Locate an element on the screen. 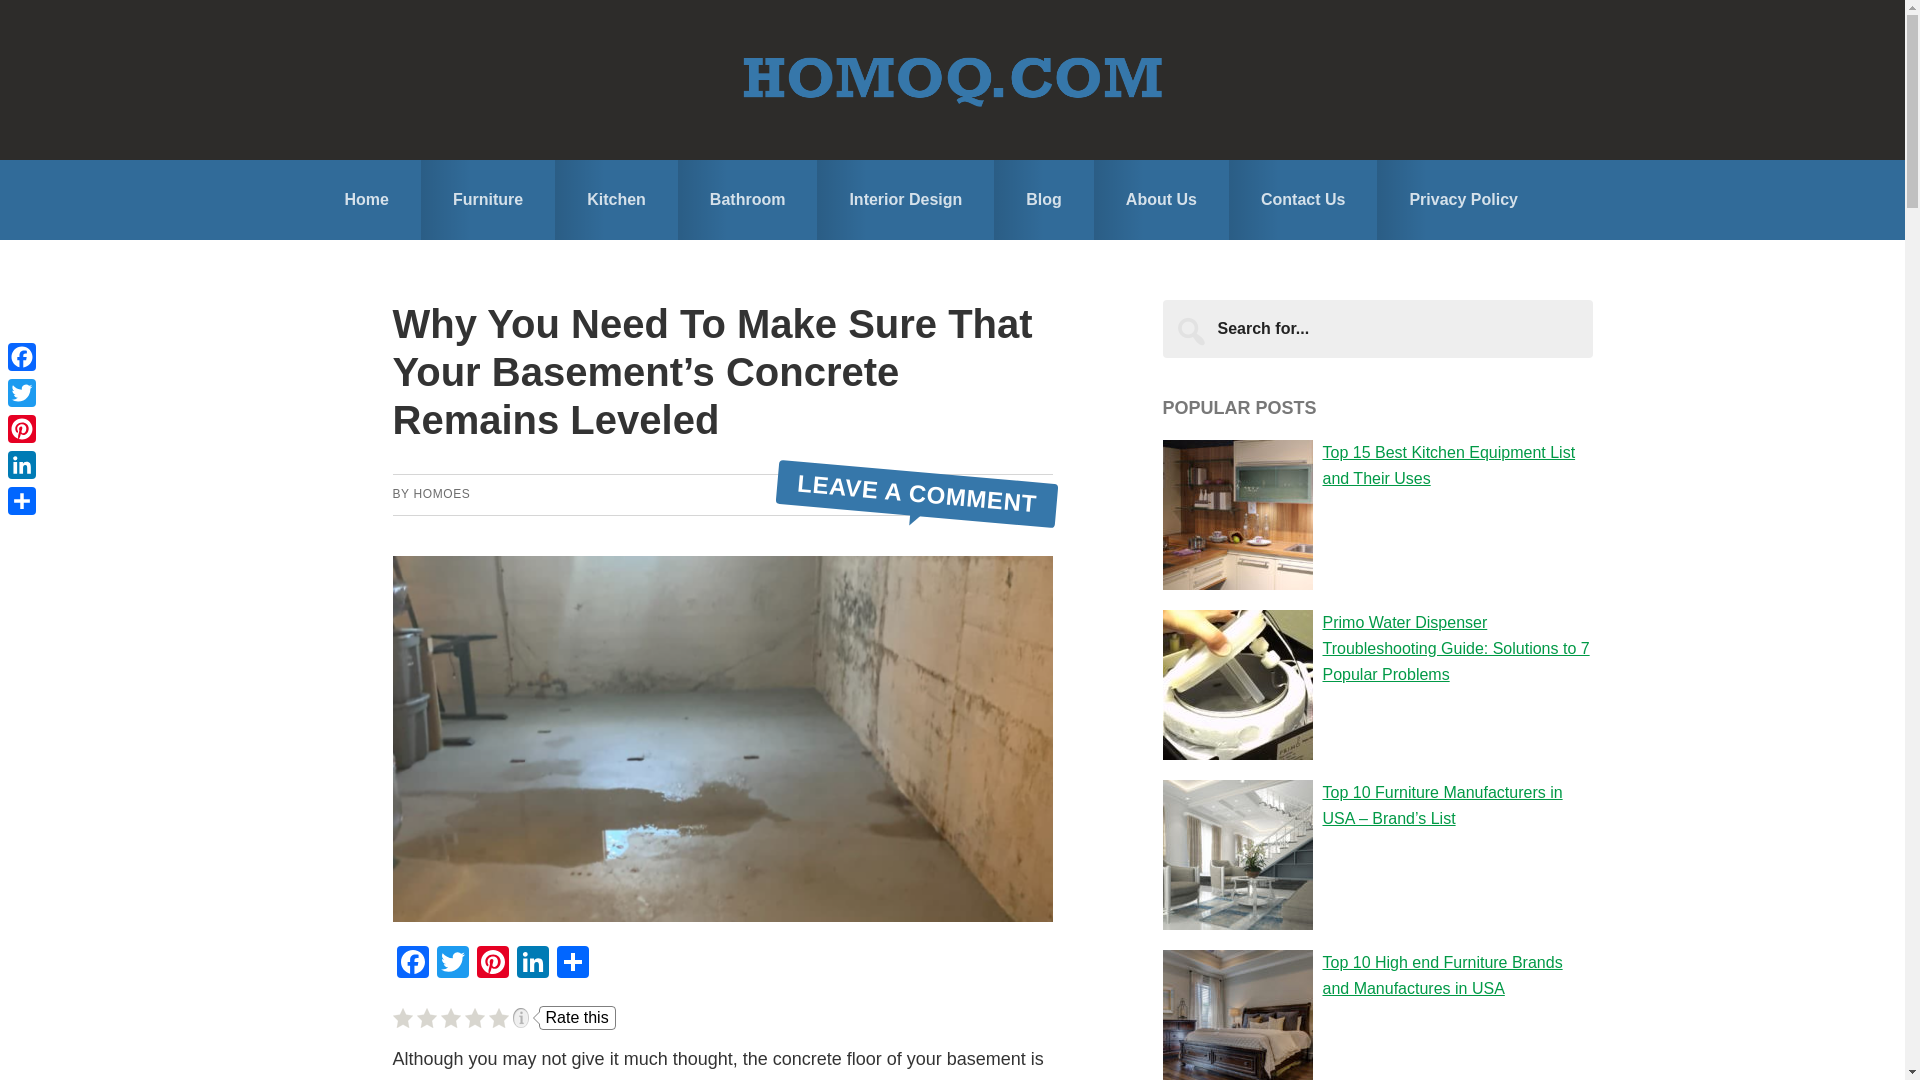 The height and width of the screenshot is (1080, 1920). About Us is located at coordinates (1161, 199).